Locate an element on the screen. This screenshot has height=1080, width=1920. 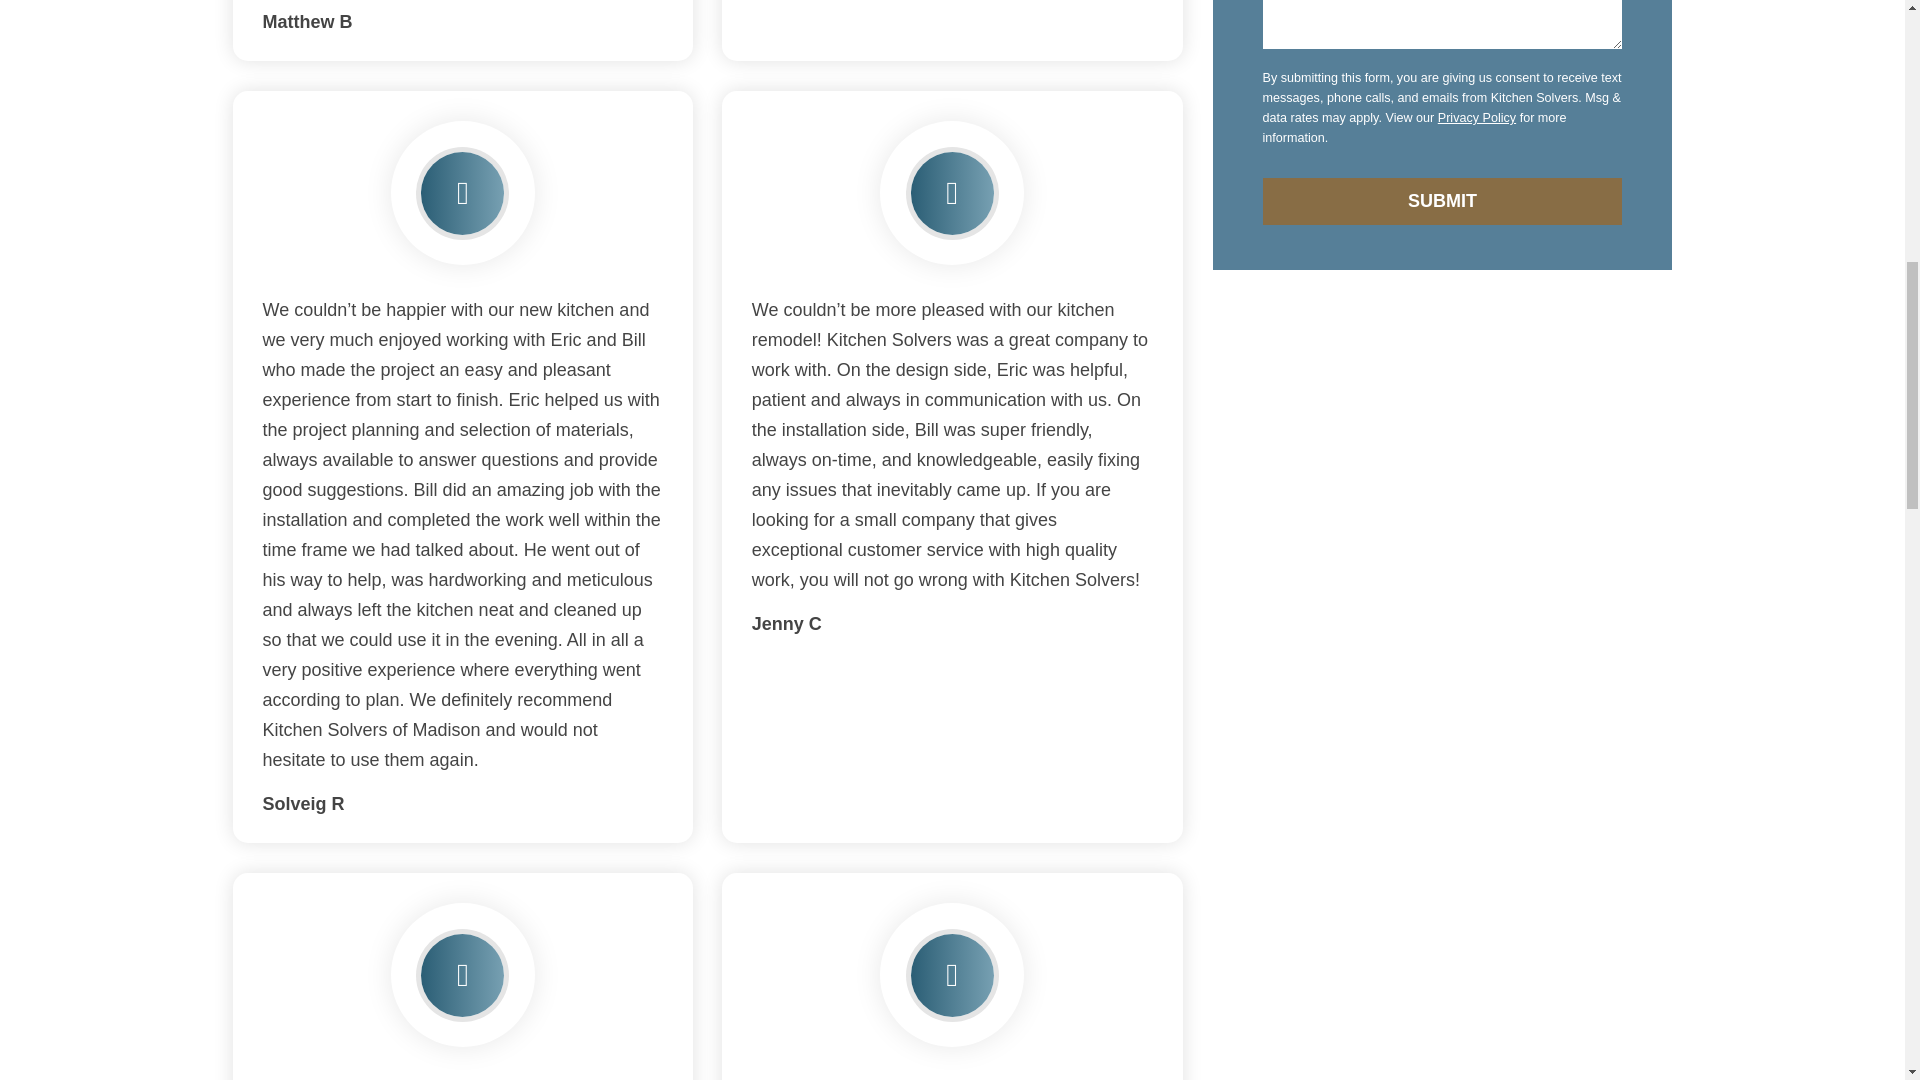
Submit is located at coordinates (1442, 201).